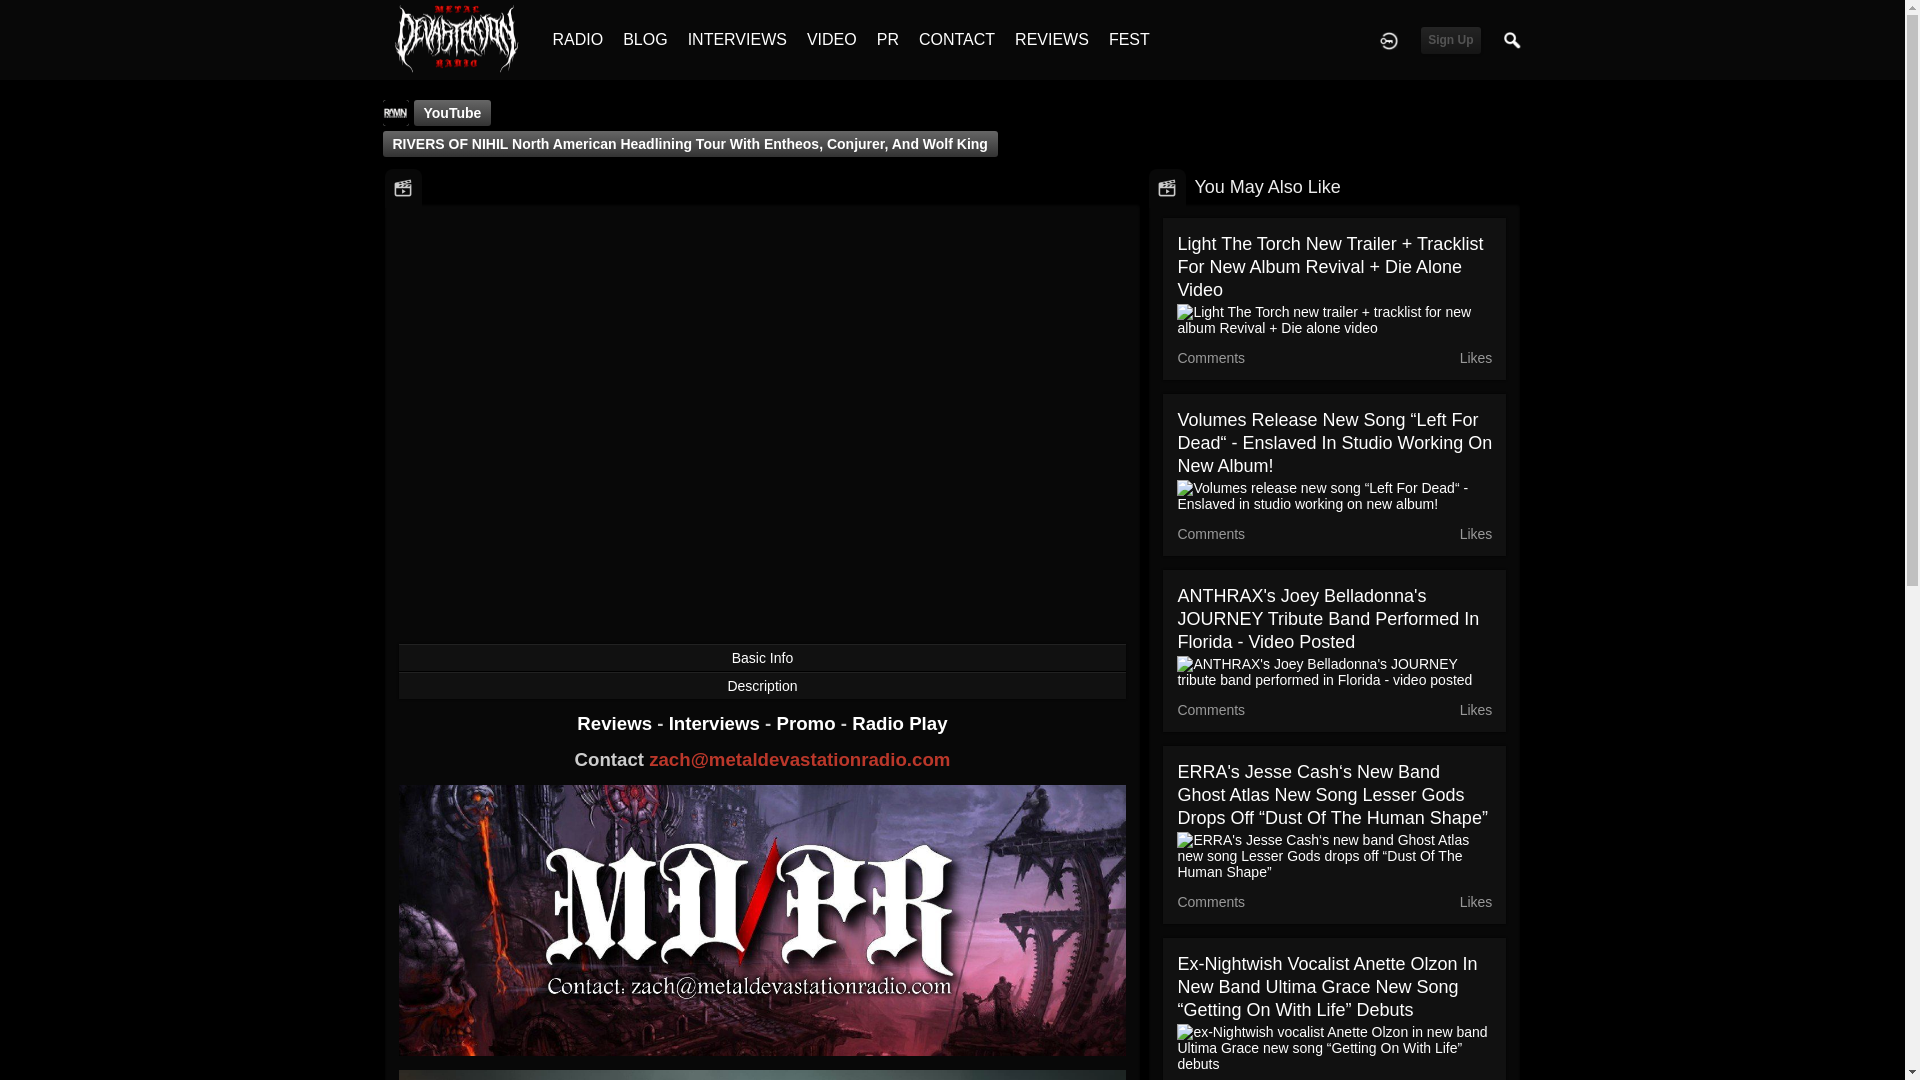 The height and width of the screenshot is (1080, 1920). I want to click on Metal Devastation Radio, so click(456, 38).